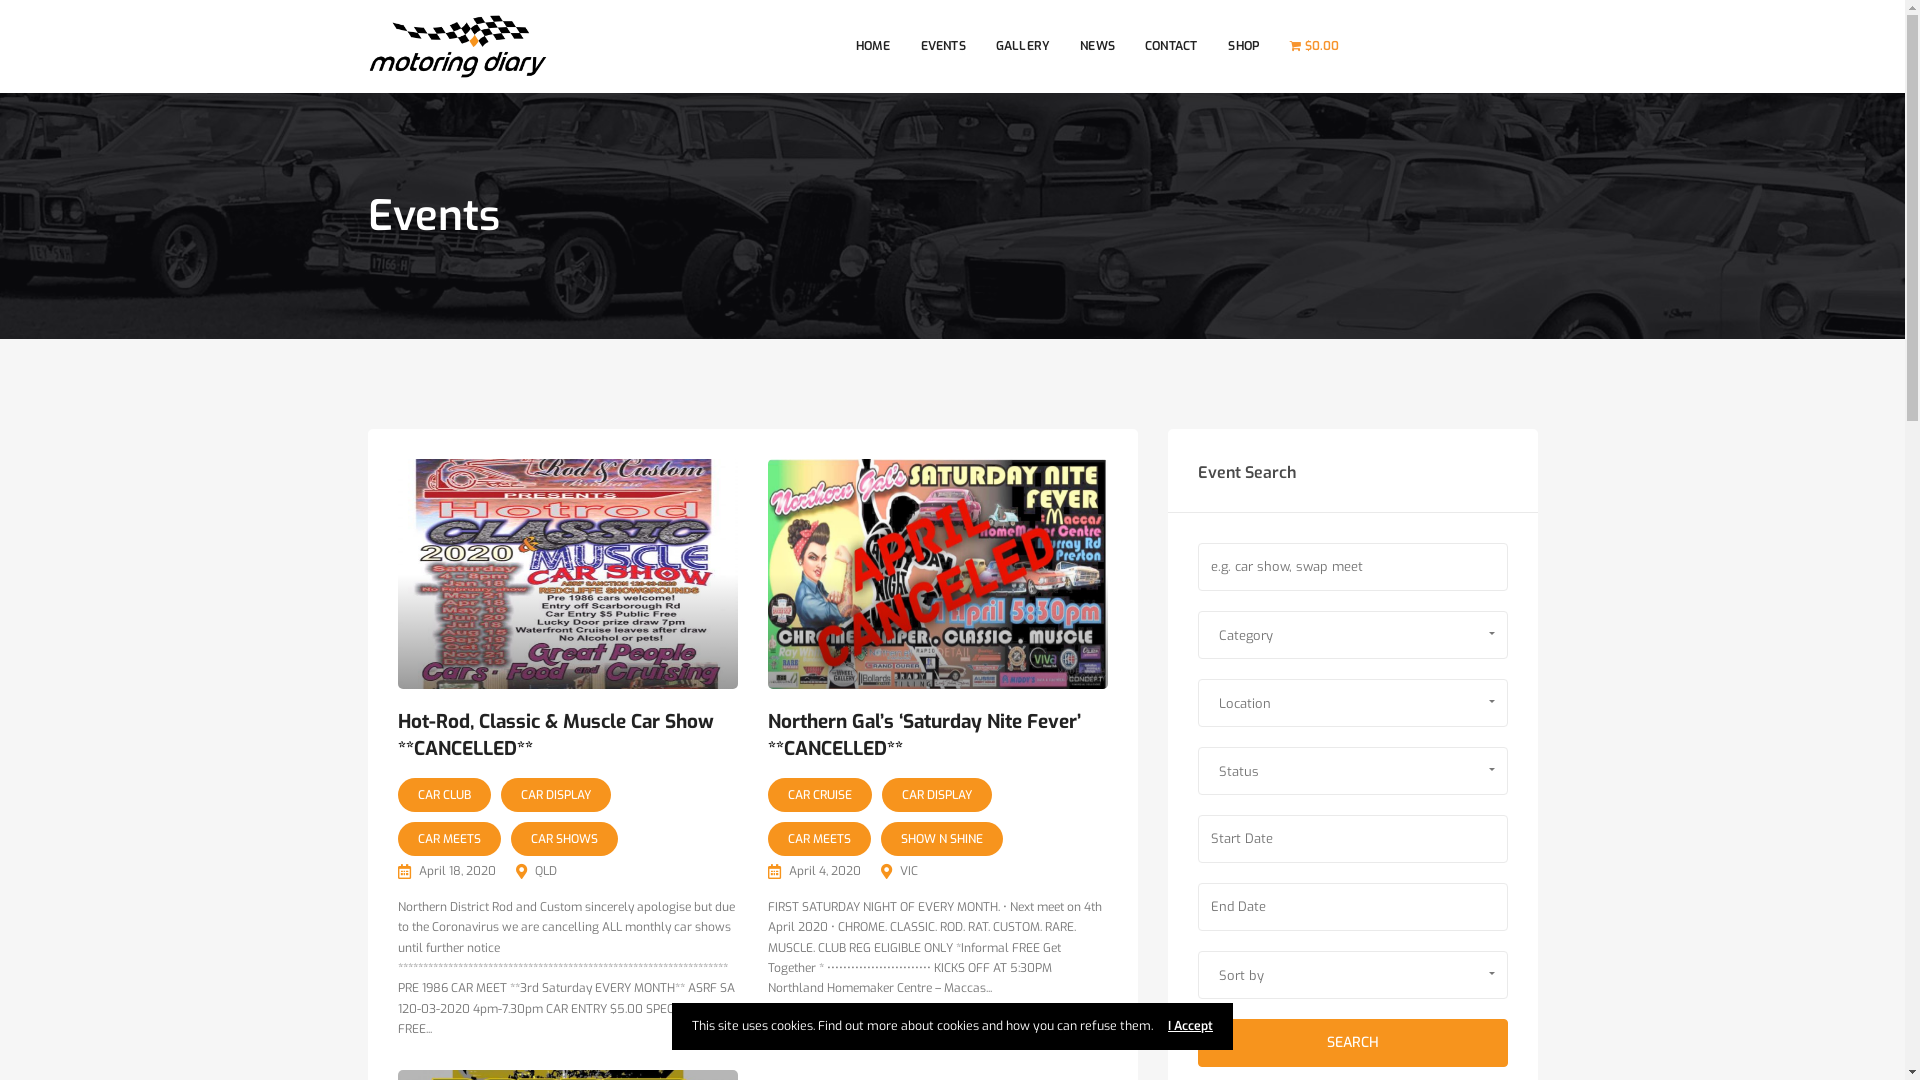  What do you see at coordinates (941, 839) in the screenshot?
I see `SHOW N SHINE` at bounding box center [941, 839].